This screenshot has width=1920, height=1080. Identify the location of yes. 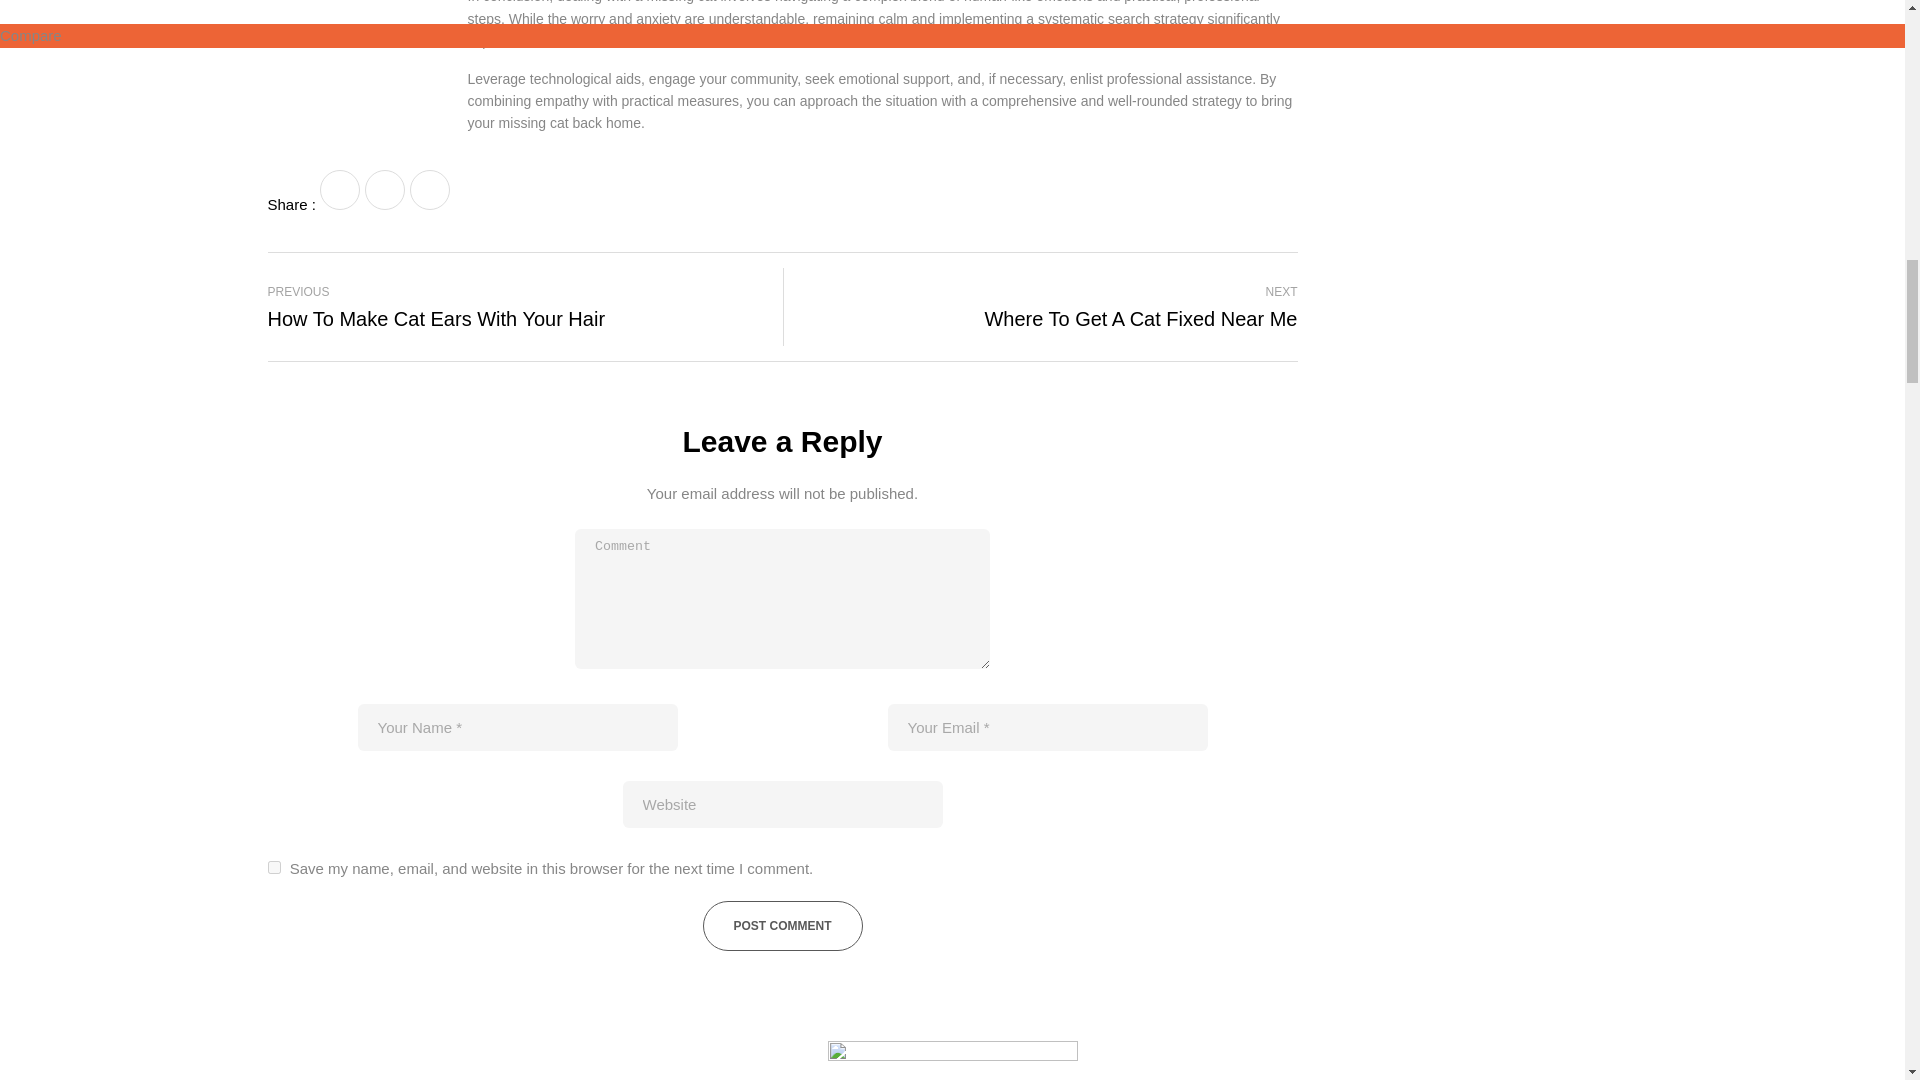
(340, 189).